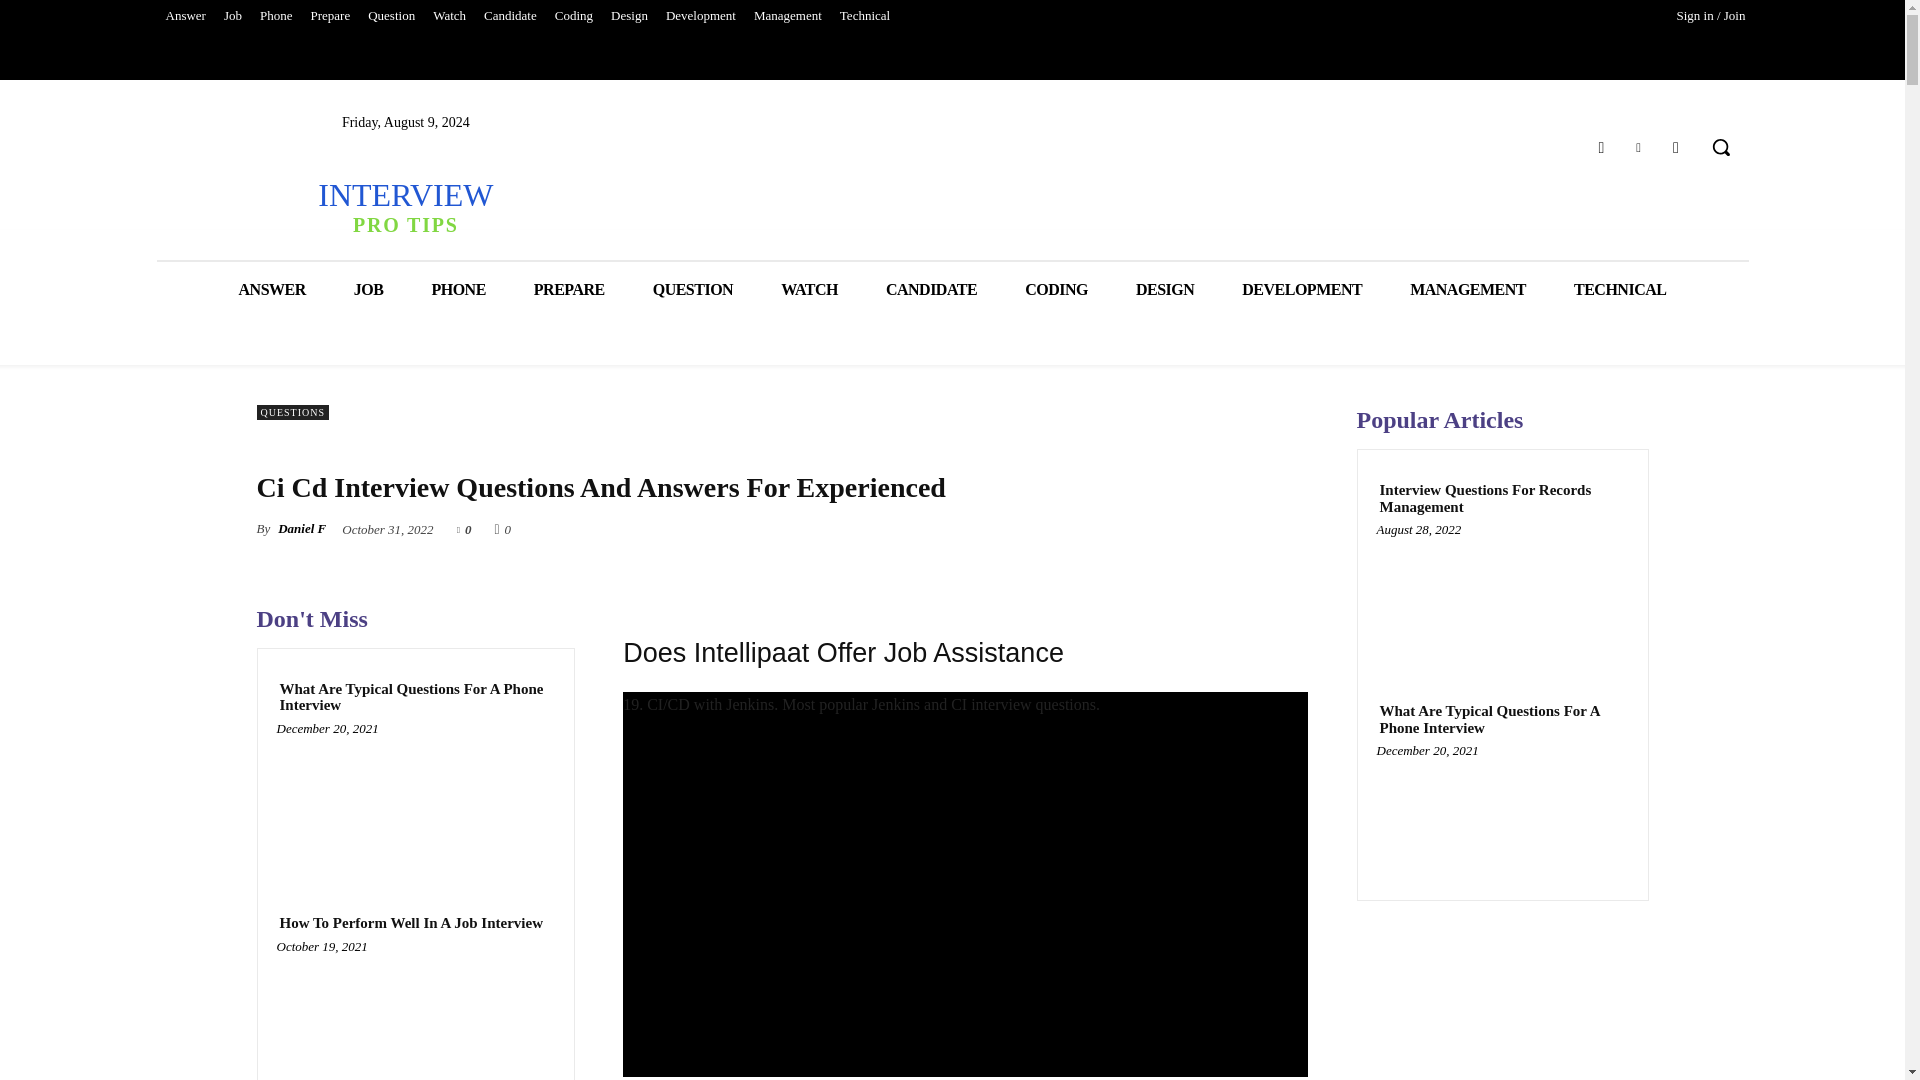 The height and width of the screenshot is (1080, 1920). What do you see at coordinates (864, 16) in the screenshot?
I see `Management` at bounding box center [864, 16].